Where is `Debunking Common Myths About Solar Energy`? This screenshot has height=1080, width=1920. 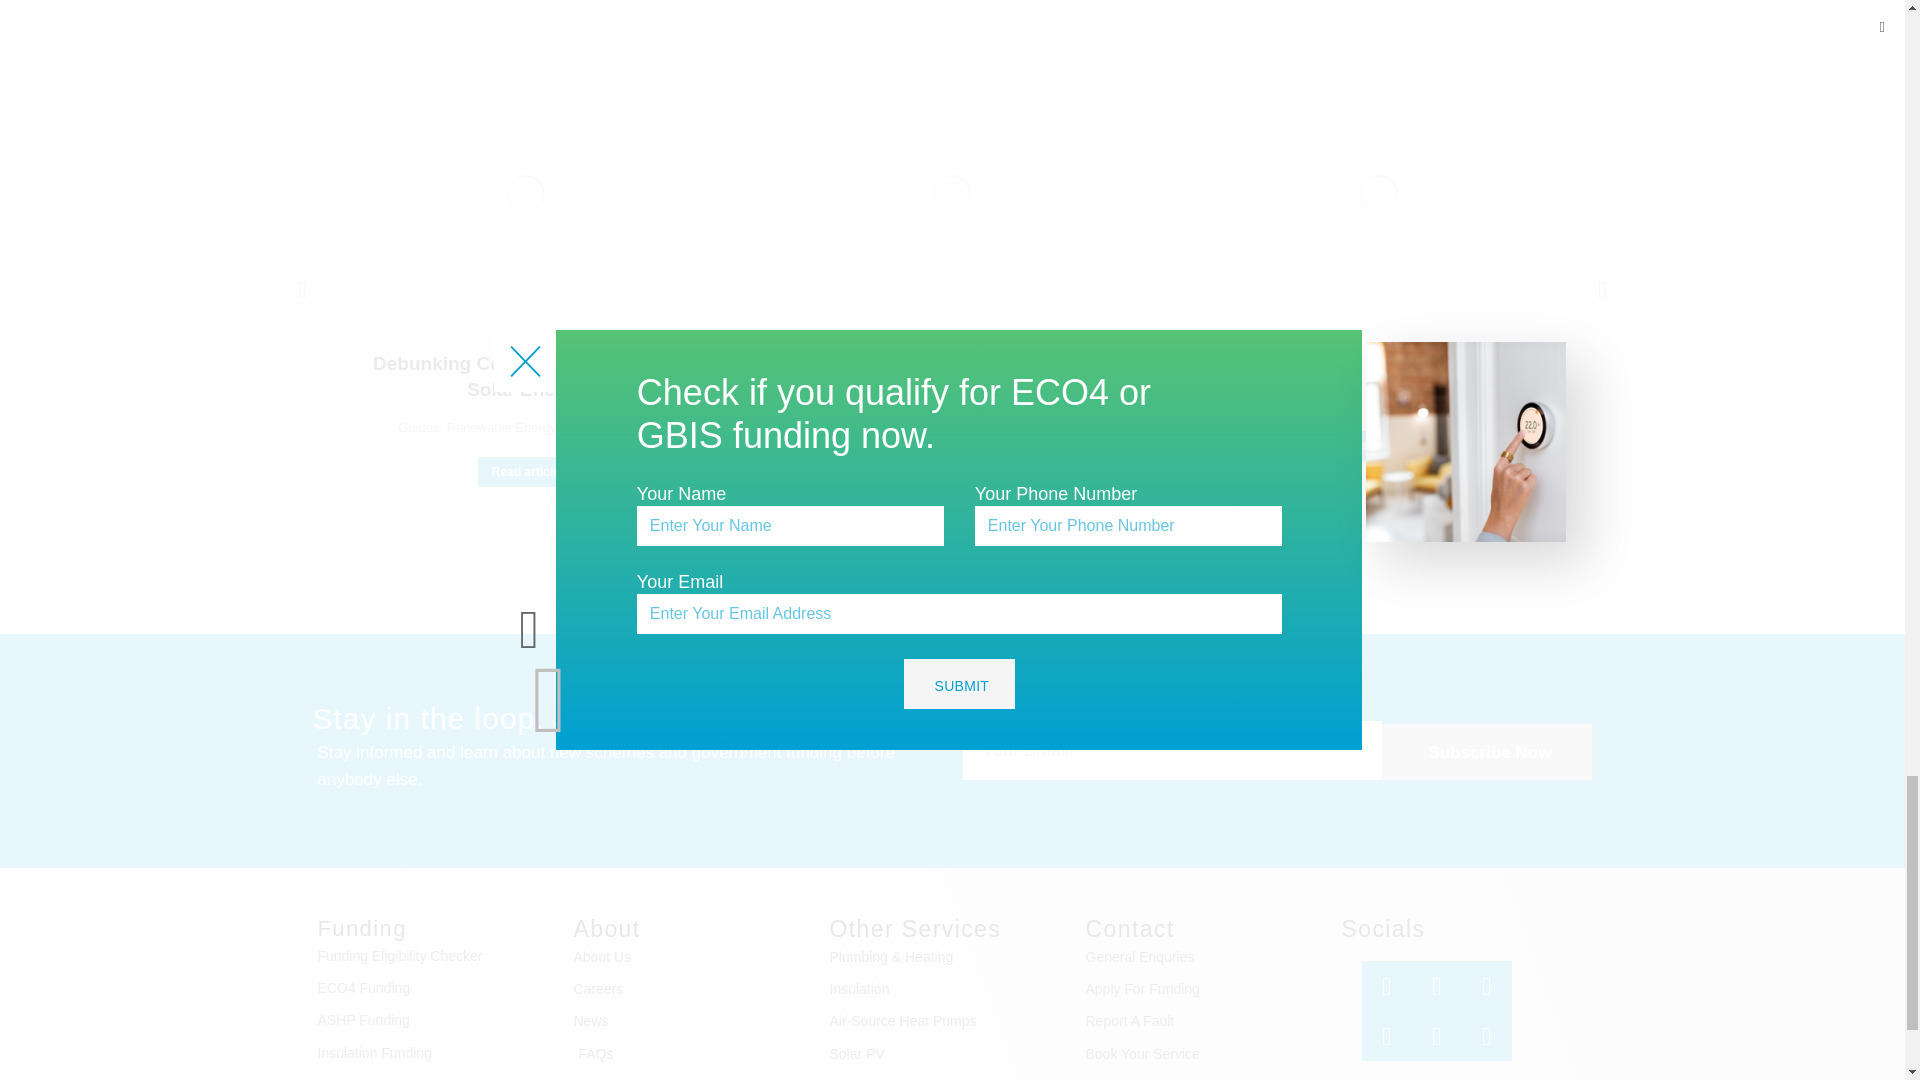
Debunking Common Myths About Solar Energy is located at coordinates (526, 377).